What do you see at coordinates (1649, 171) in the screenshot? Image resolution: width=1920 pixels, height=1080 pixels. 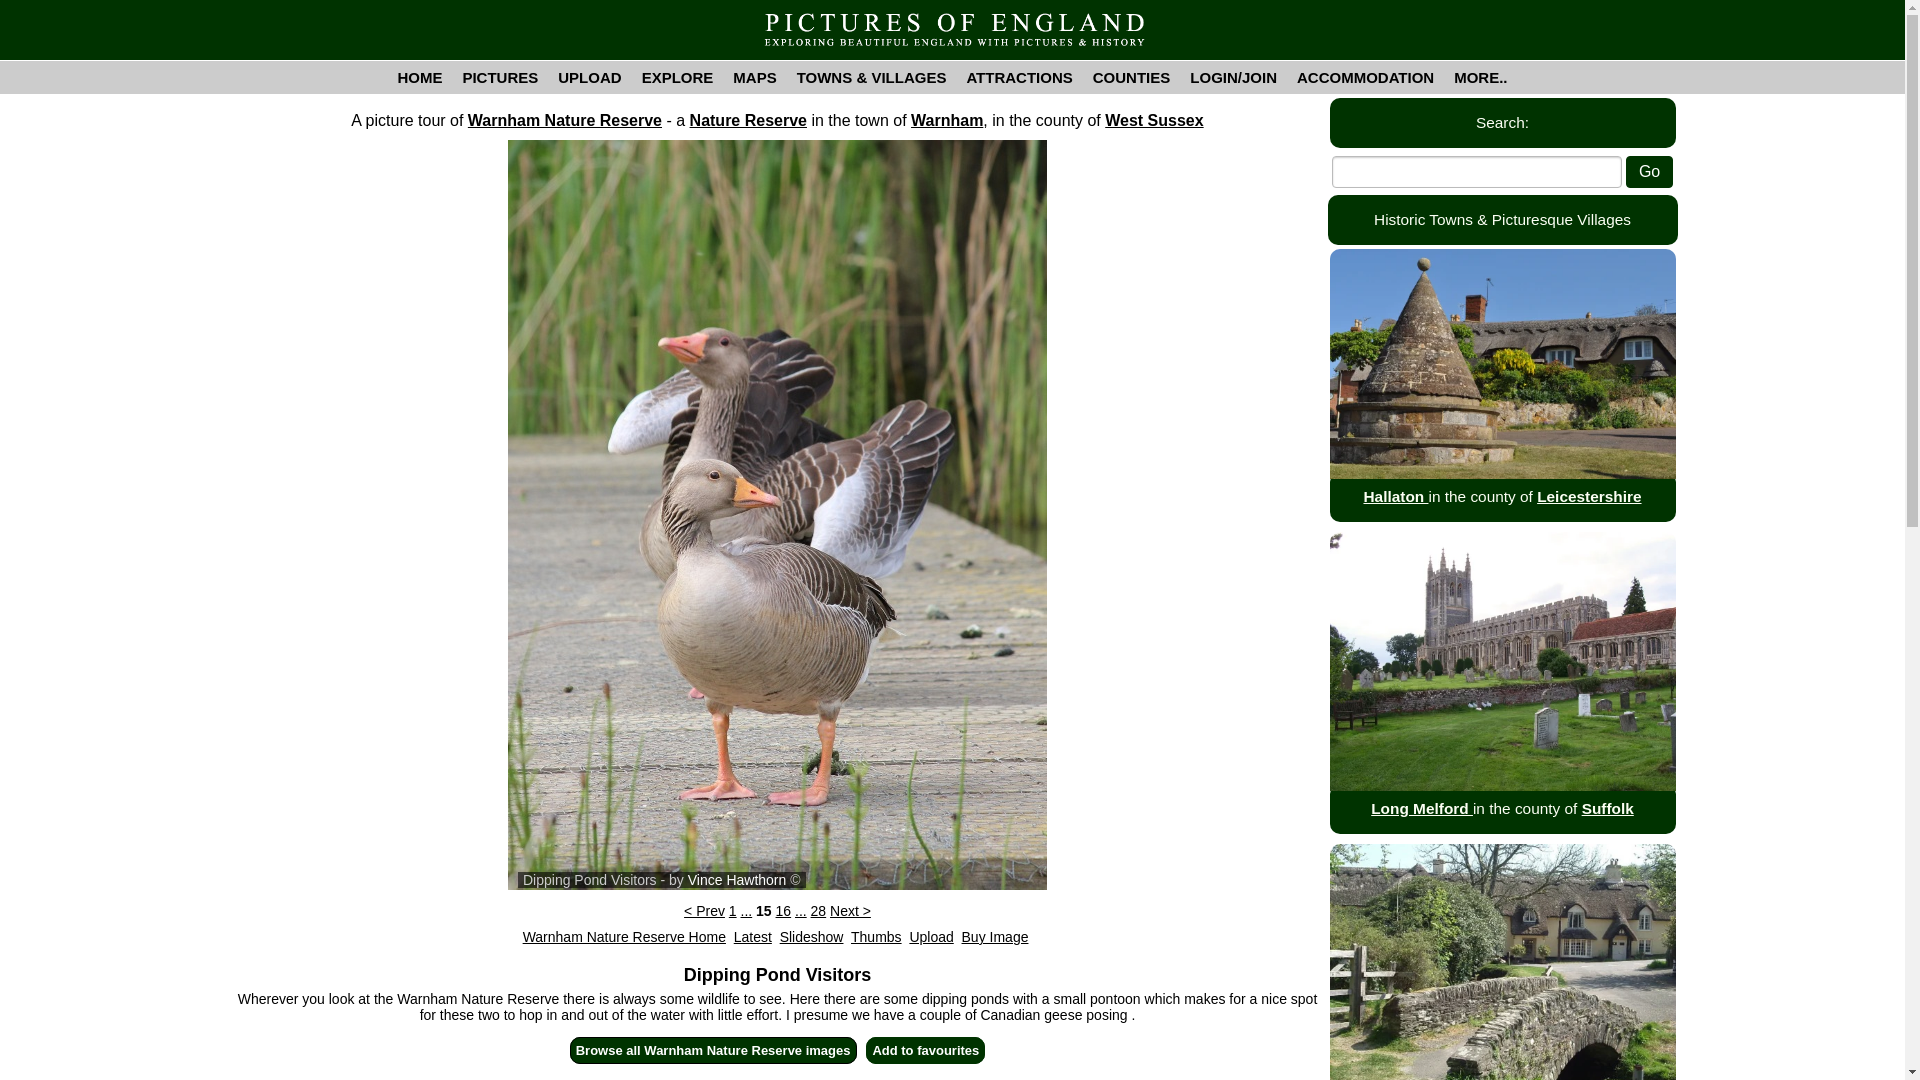 I see `Go` at bounding box center [1649, 171].